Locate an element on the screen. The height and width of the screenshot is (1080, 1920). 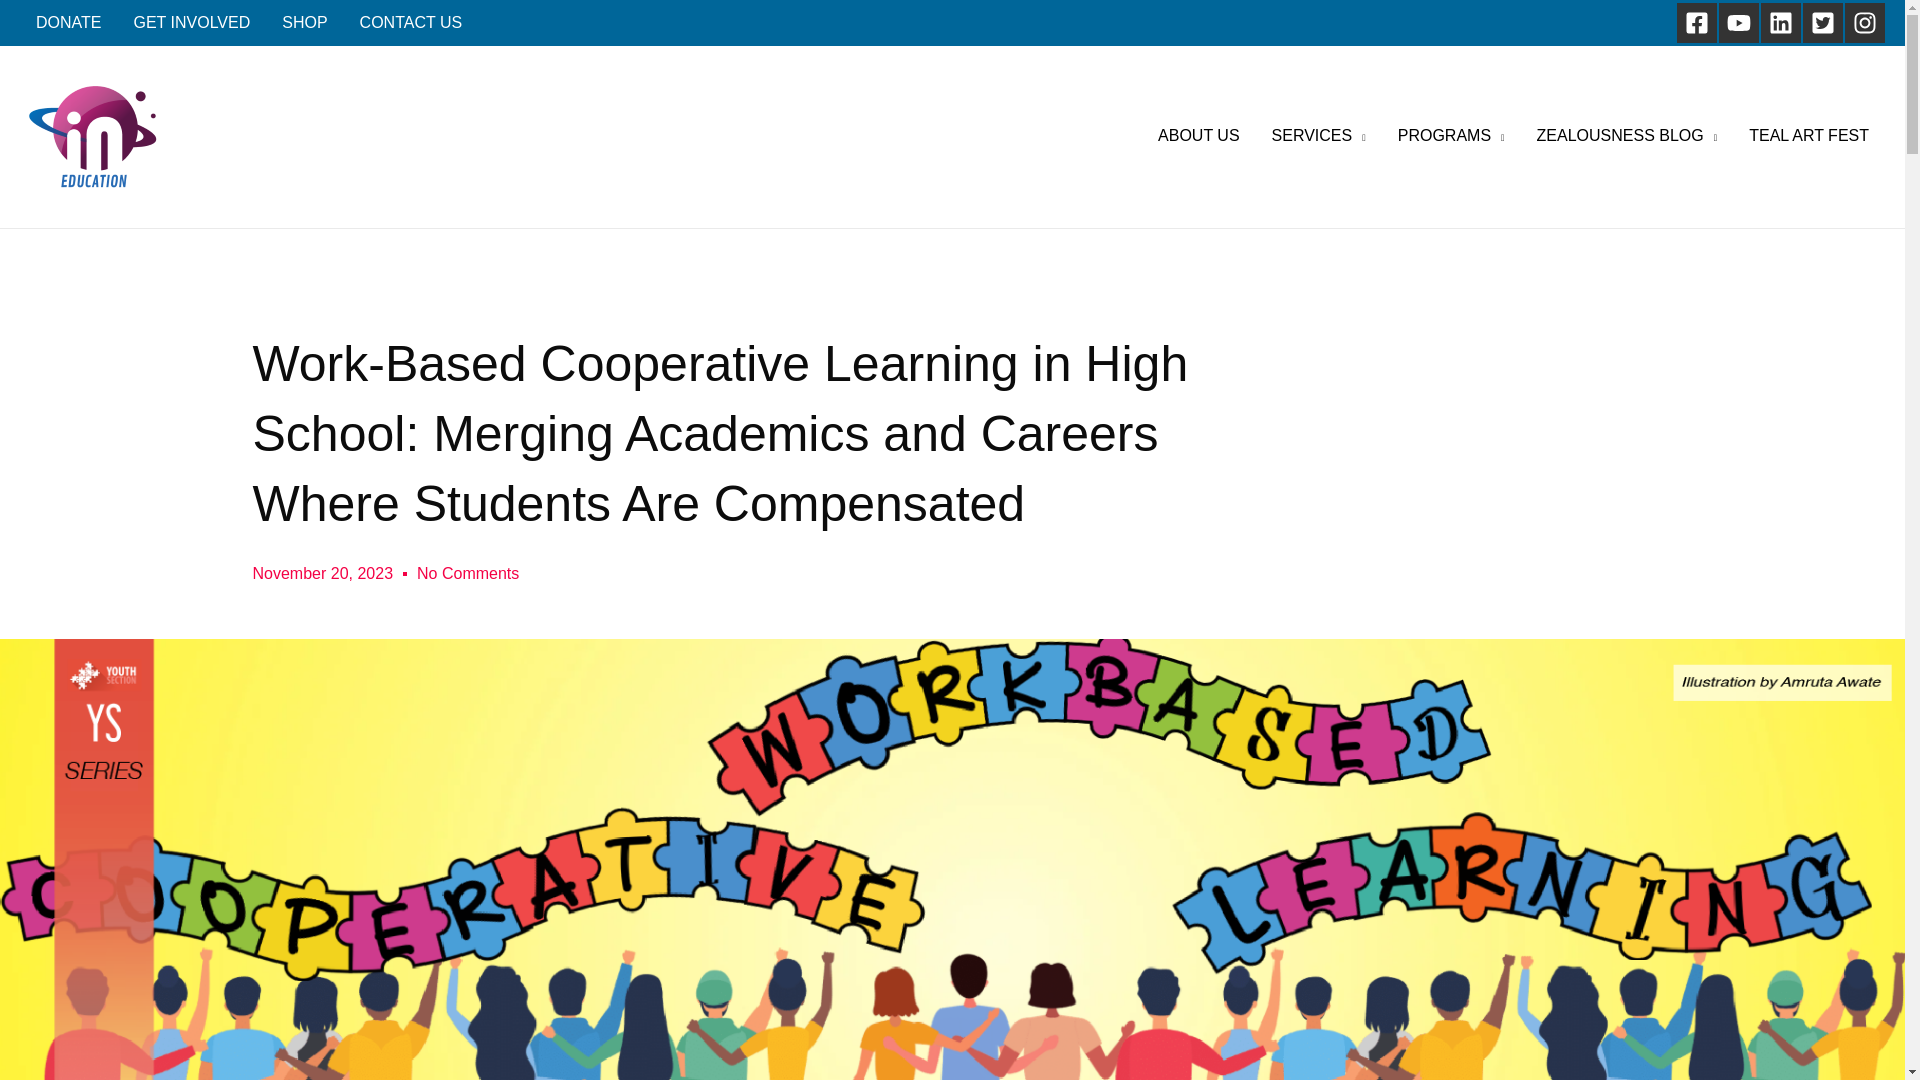
SHOP is located at coordinates (304, 22).